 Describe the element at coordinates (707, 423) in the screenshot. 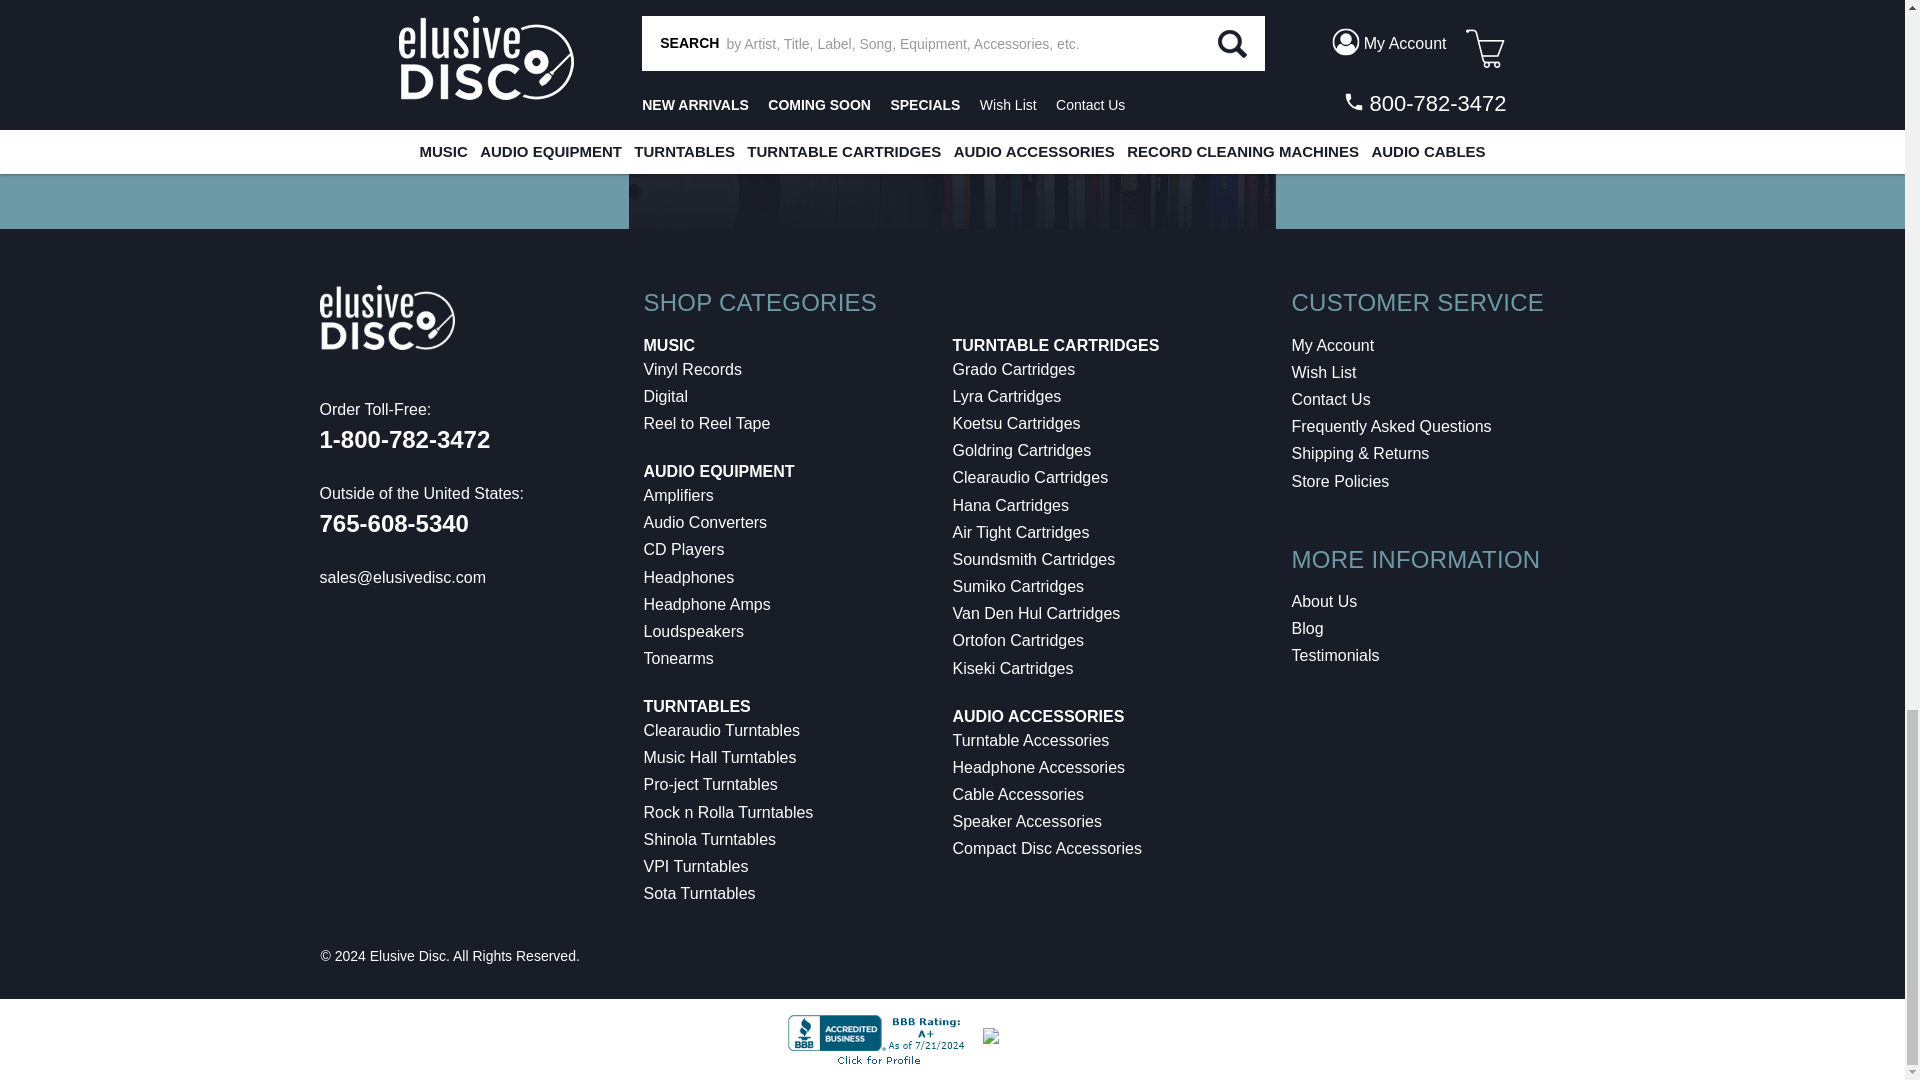

I see `Reel to Reel Tape` at that location.